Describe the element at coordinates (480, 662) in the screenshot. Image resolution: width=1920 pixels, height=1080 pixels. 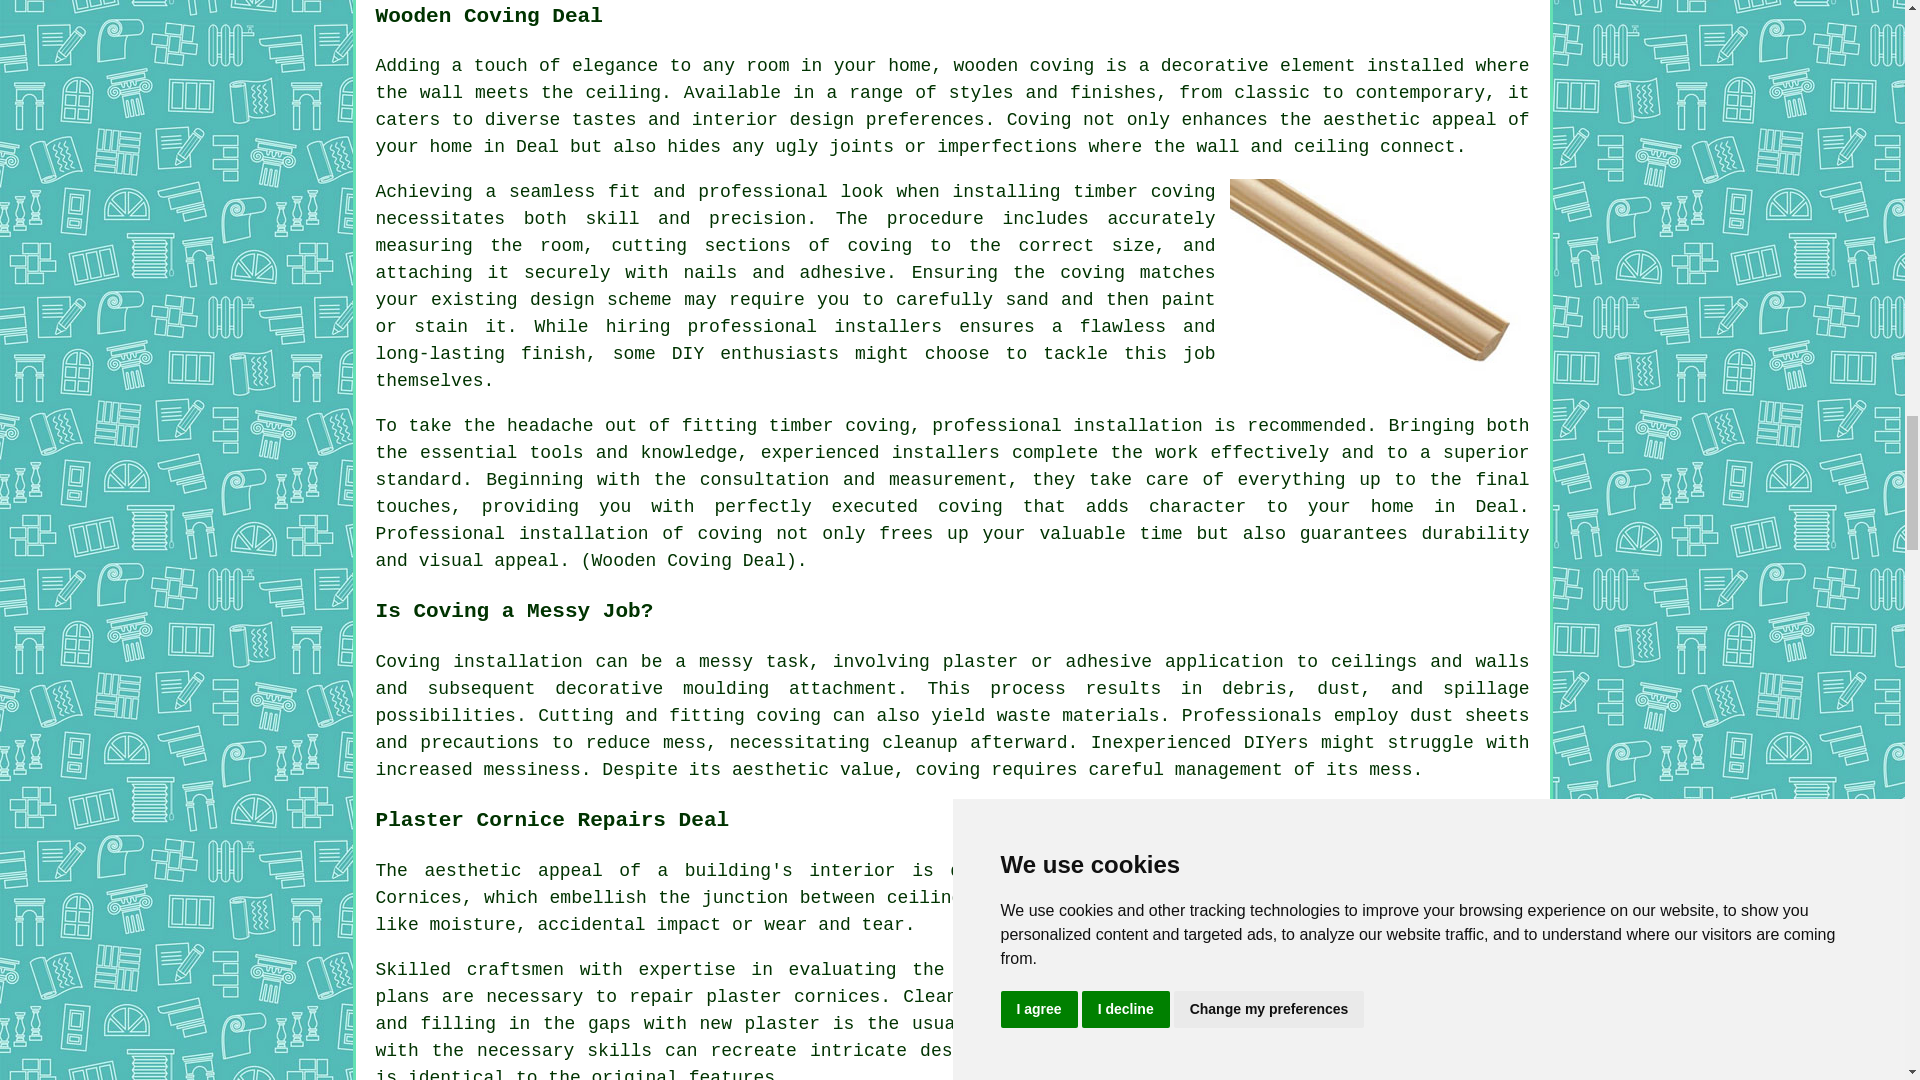
I see `Coving installation` at that location.